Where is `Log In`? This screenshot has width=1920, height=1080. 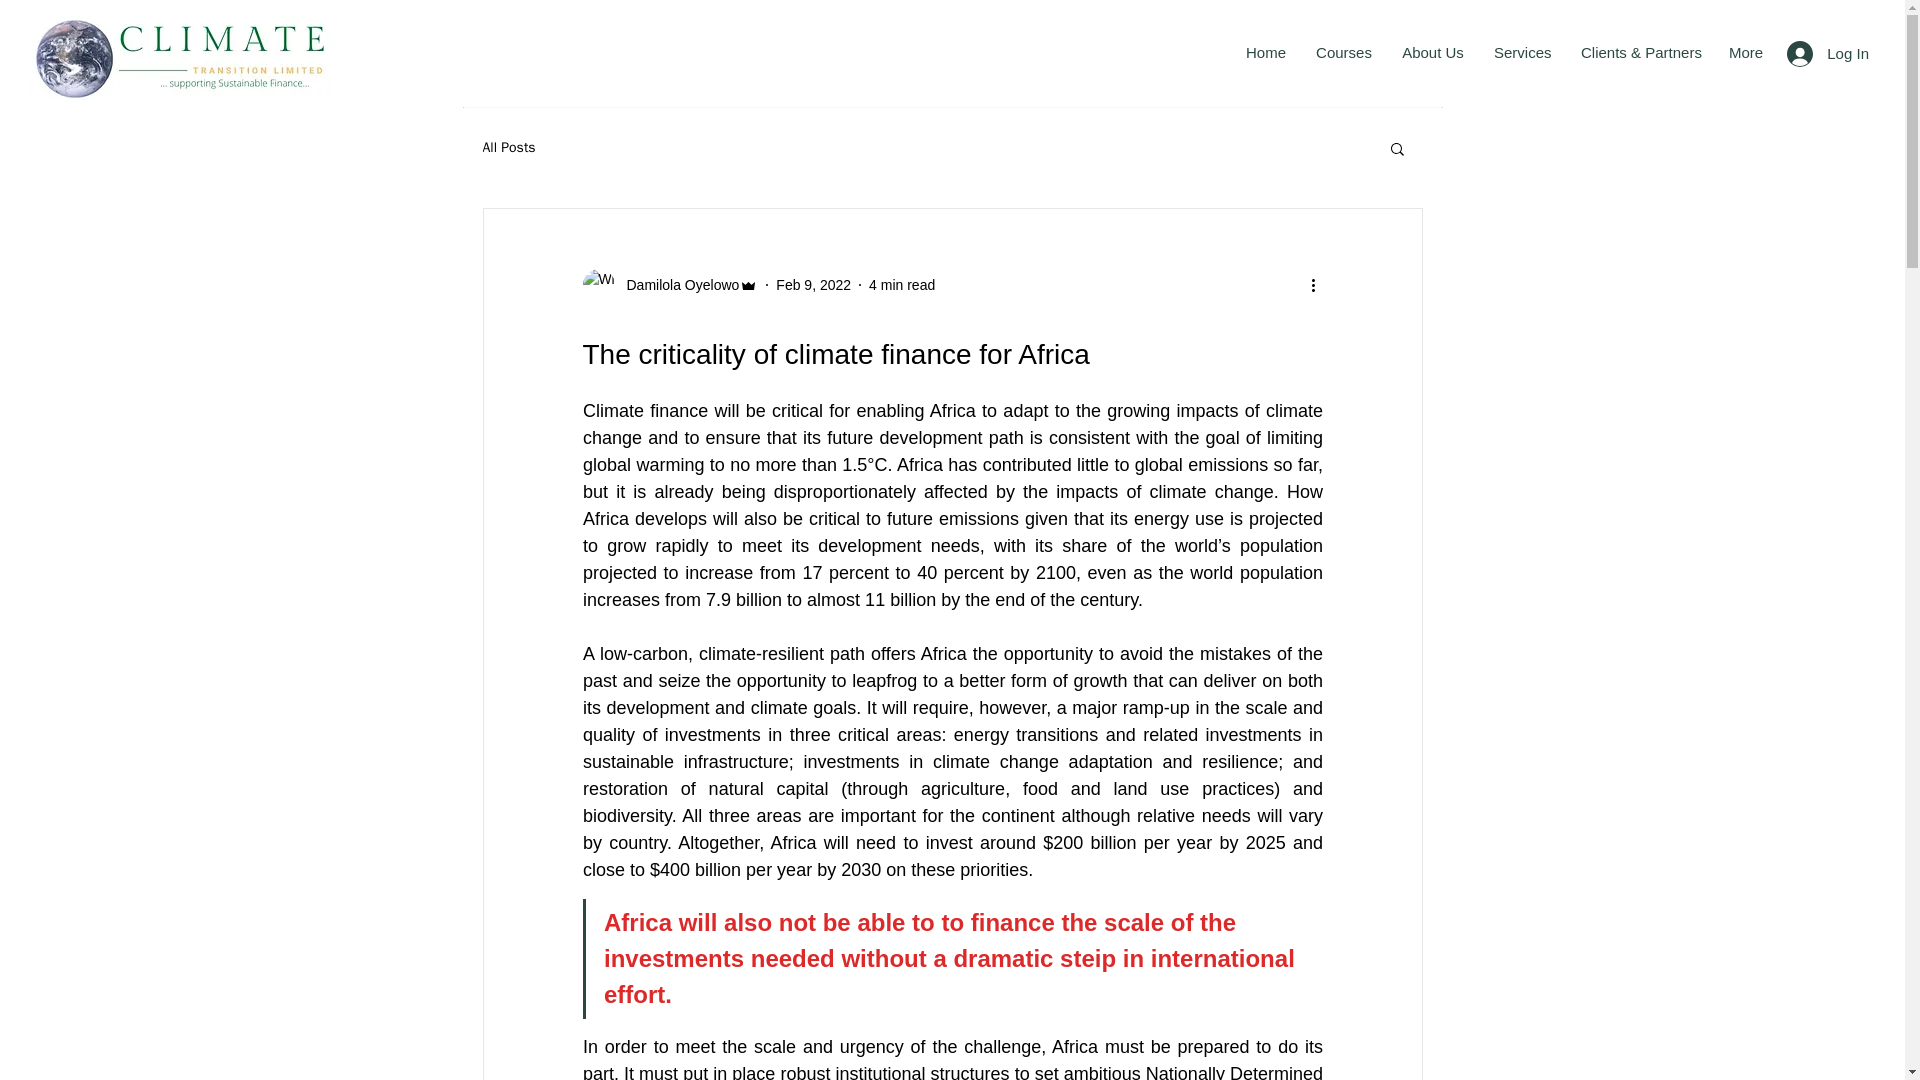 Log In is located at coordinates (1828, 52).